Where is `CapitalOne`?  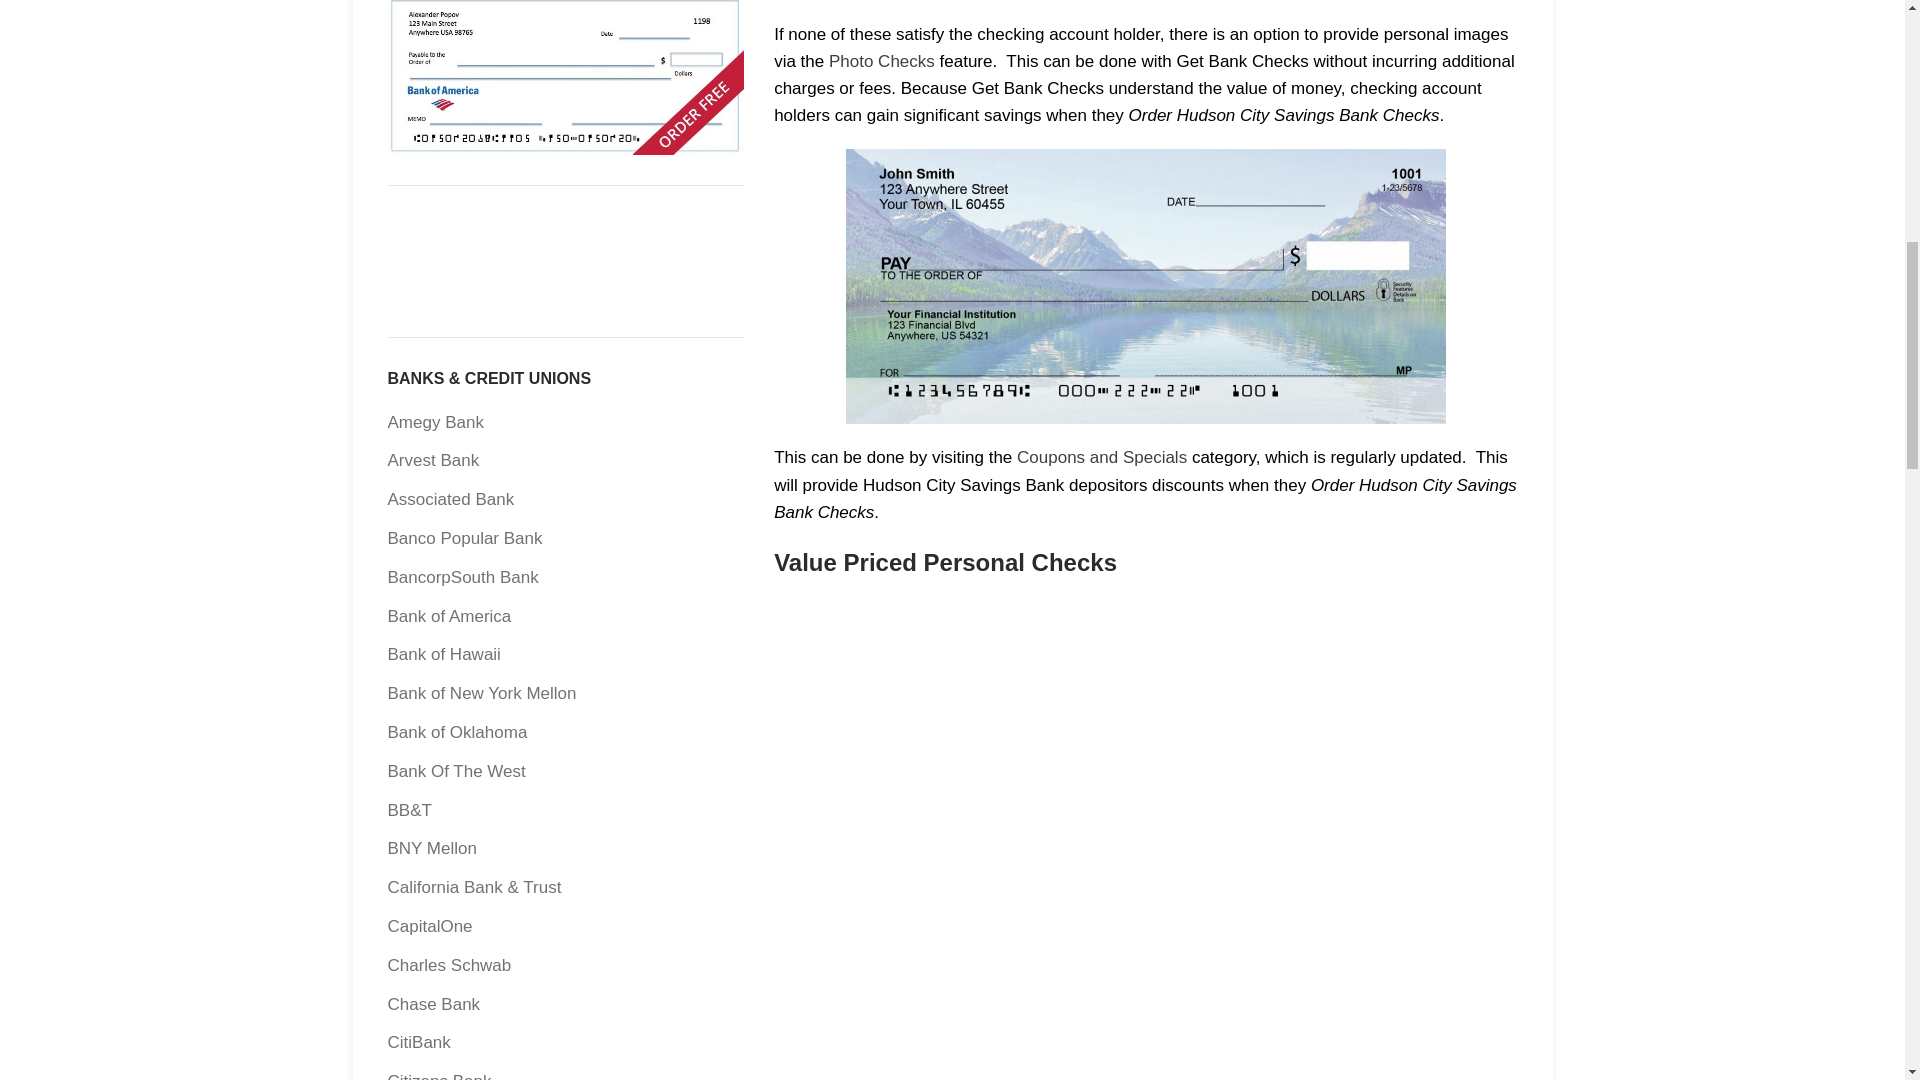
CapitalOne is located at coordinates (430, 926).